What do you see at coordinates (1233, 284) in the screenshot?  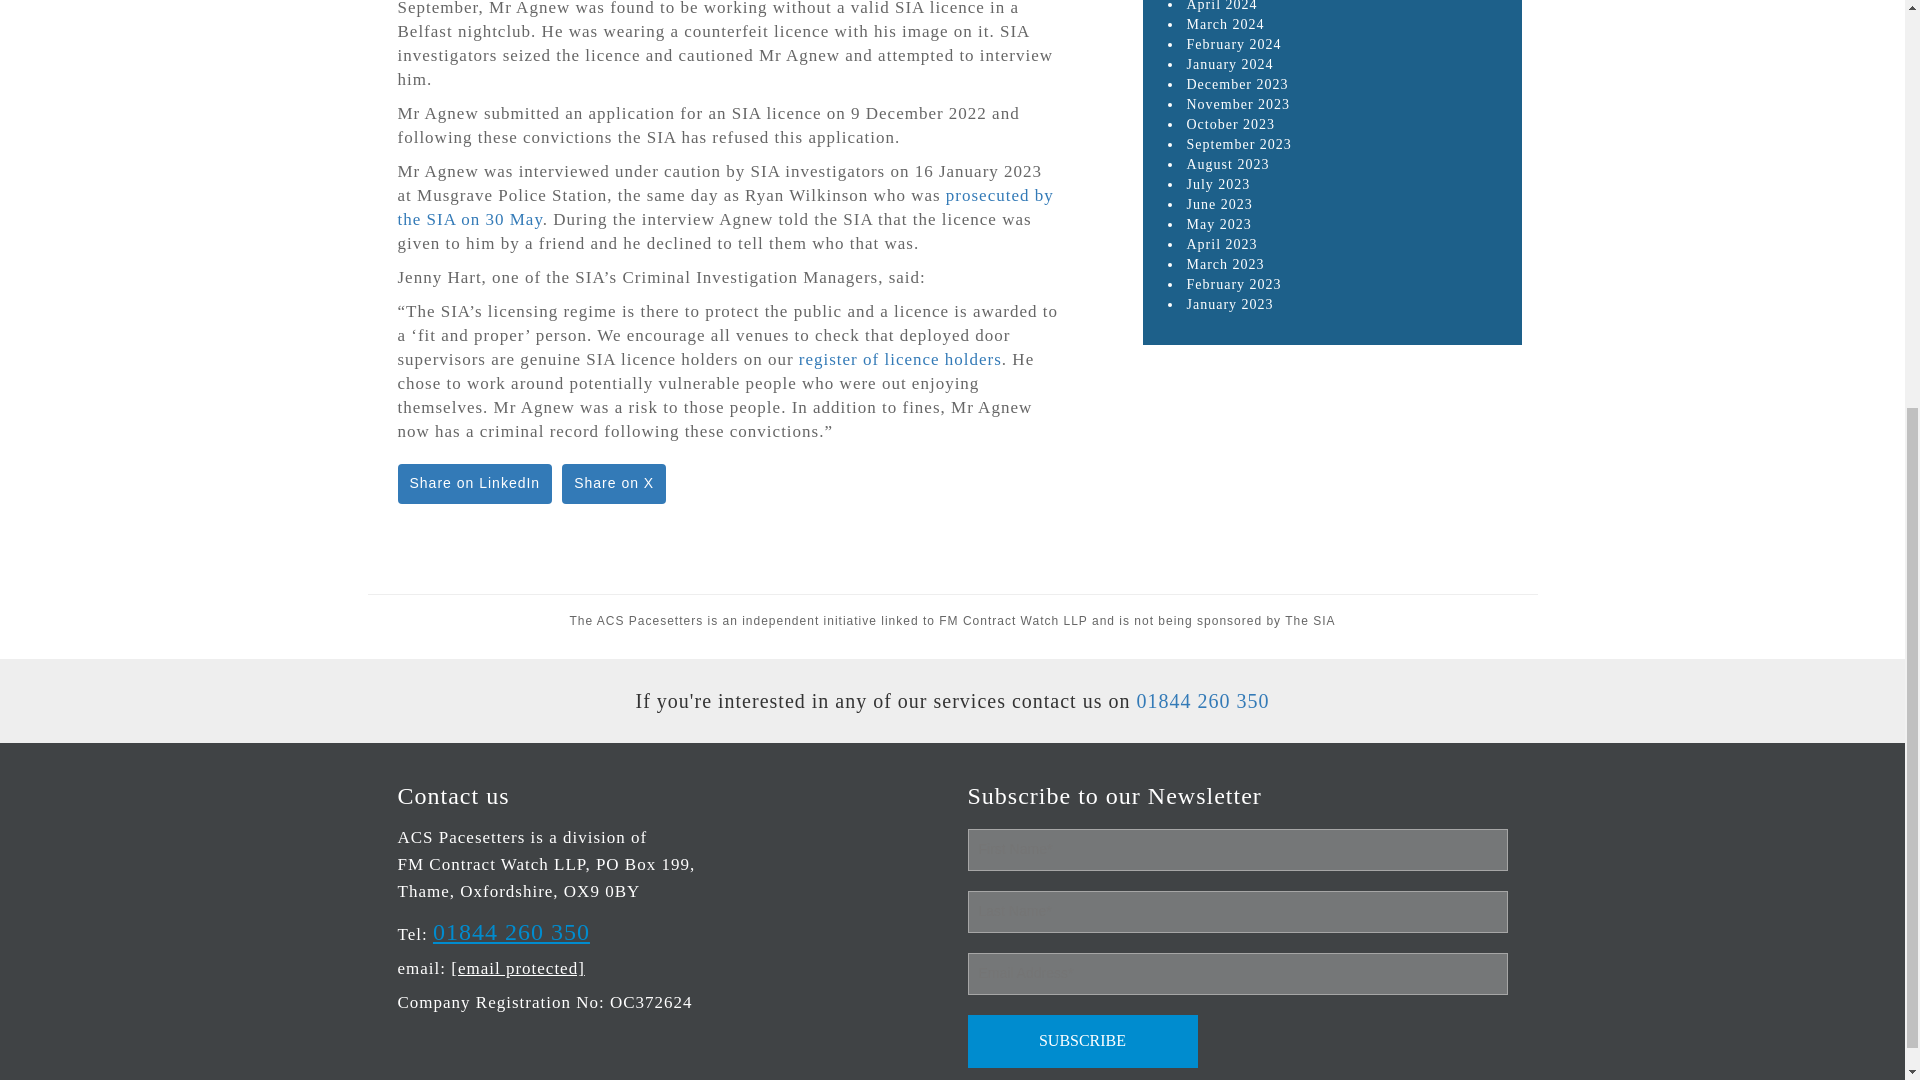 I see `February 2023` at bounding box center [1233, 284].